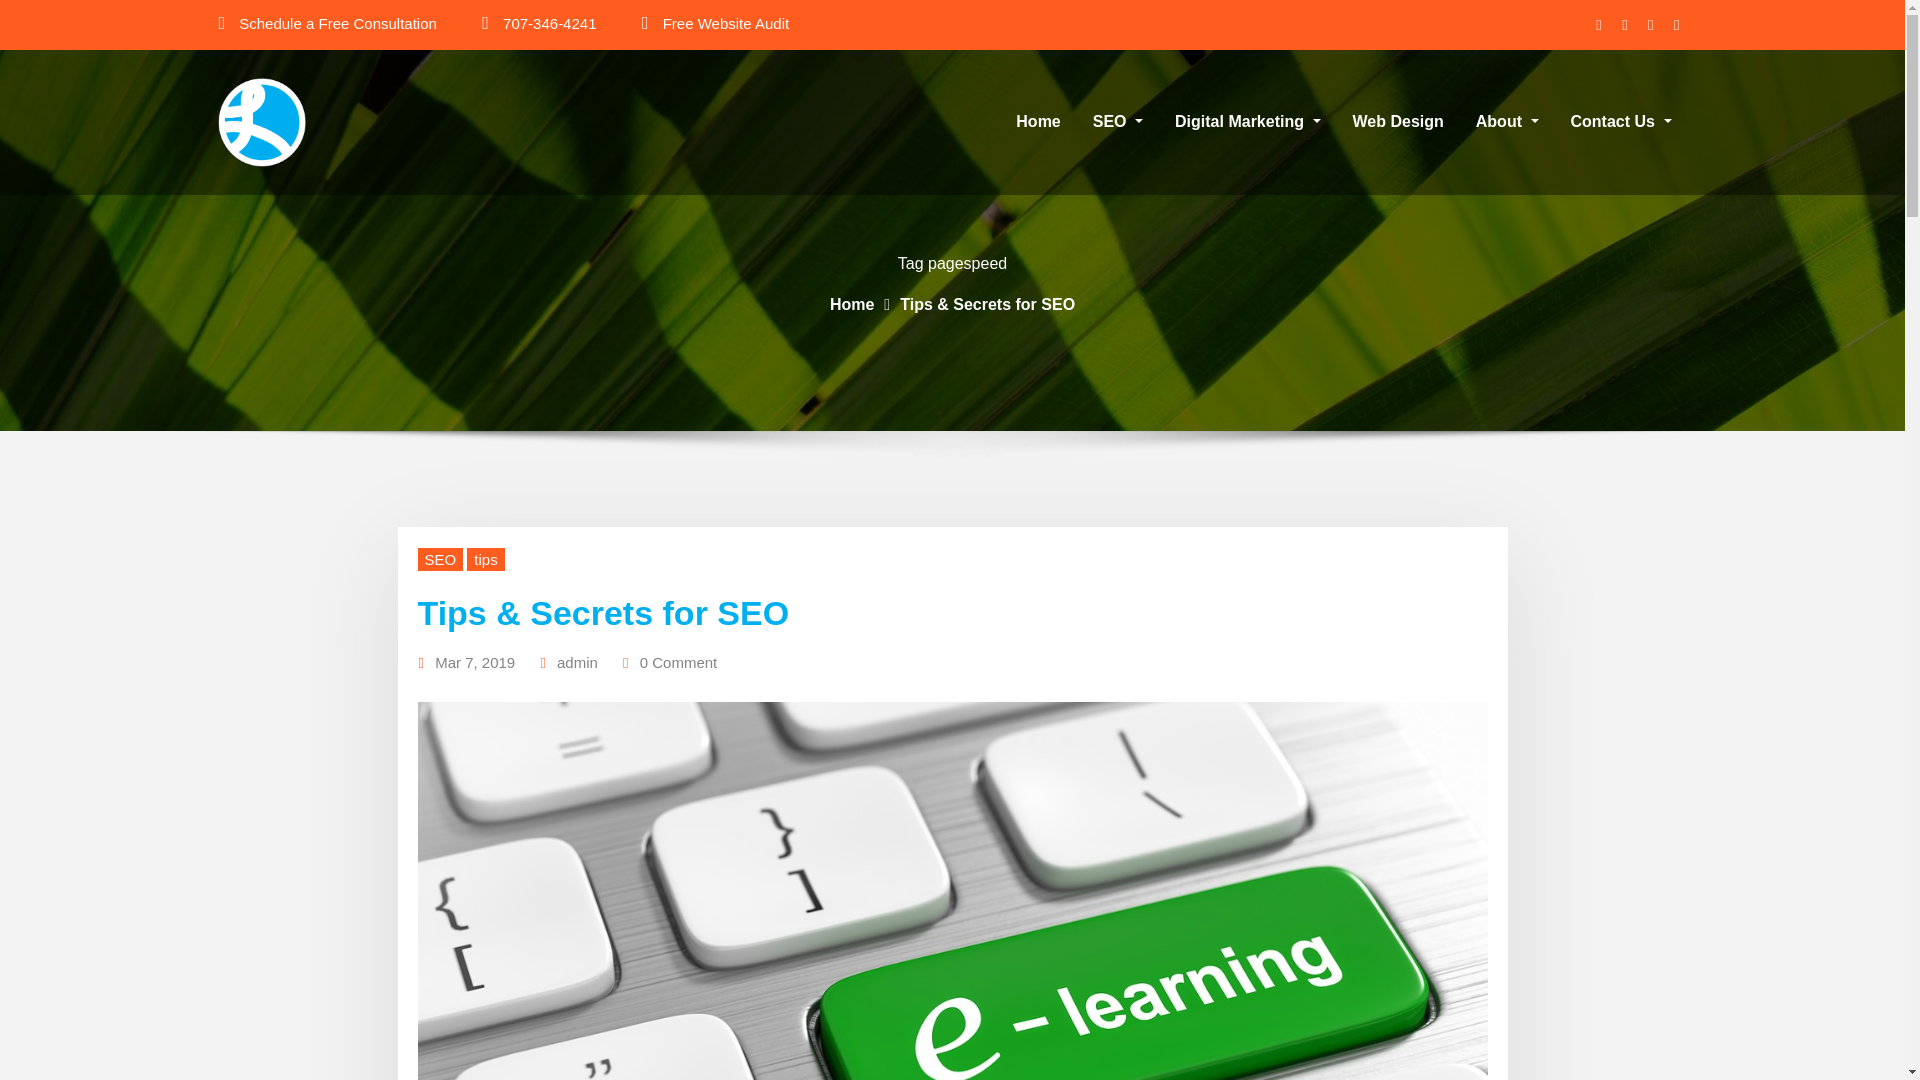 Image resolution: width=1920 pixels, height=1080 pixels. Describe the element at coordinates (1248, 122) in the screenshot. I see `Digital Marketing` at that location.